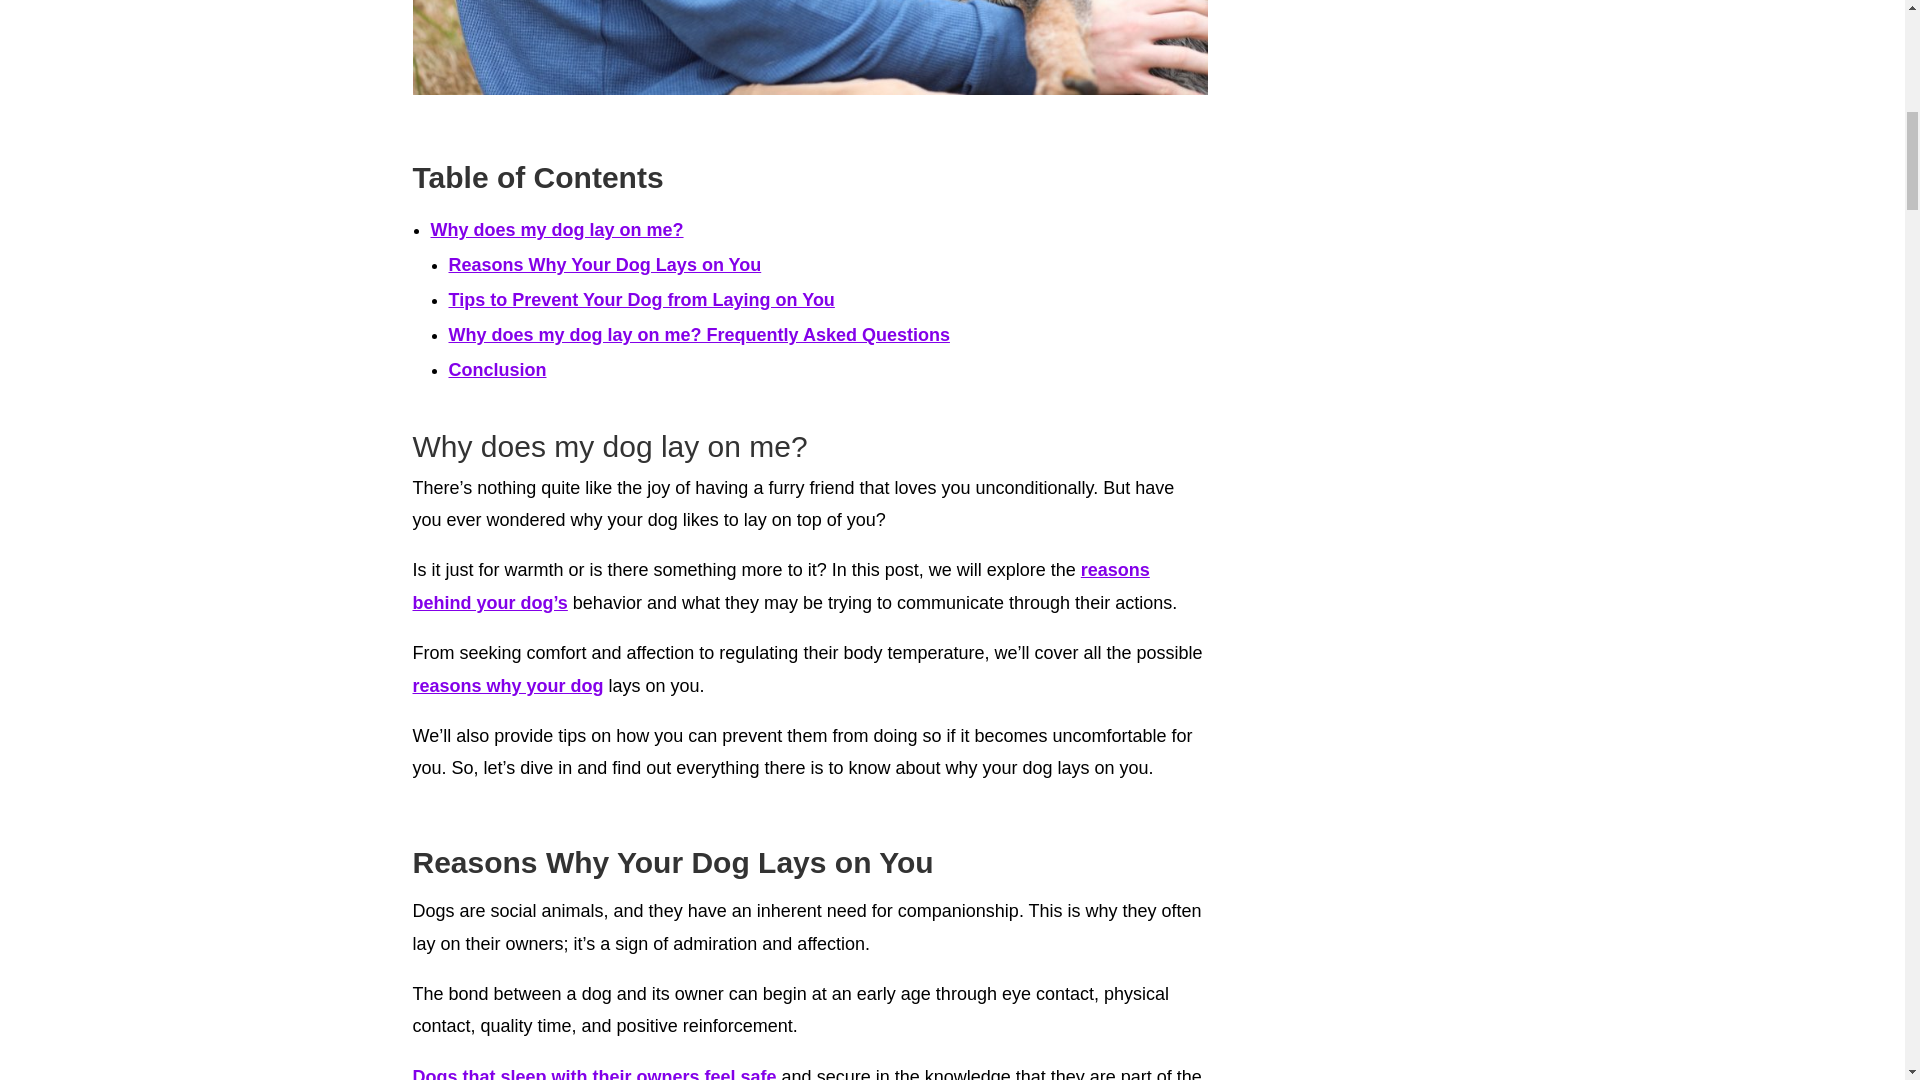 This screenshot has width=1920, height=1080. What do you see at coordinates (507, 686) in the screenshot?
I see `reasons why your dog` at bounding box center [507, 686].